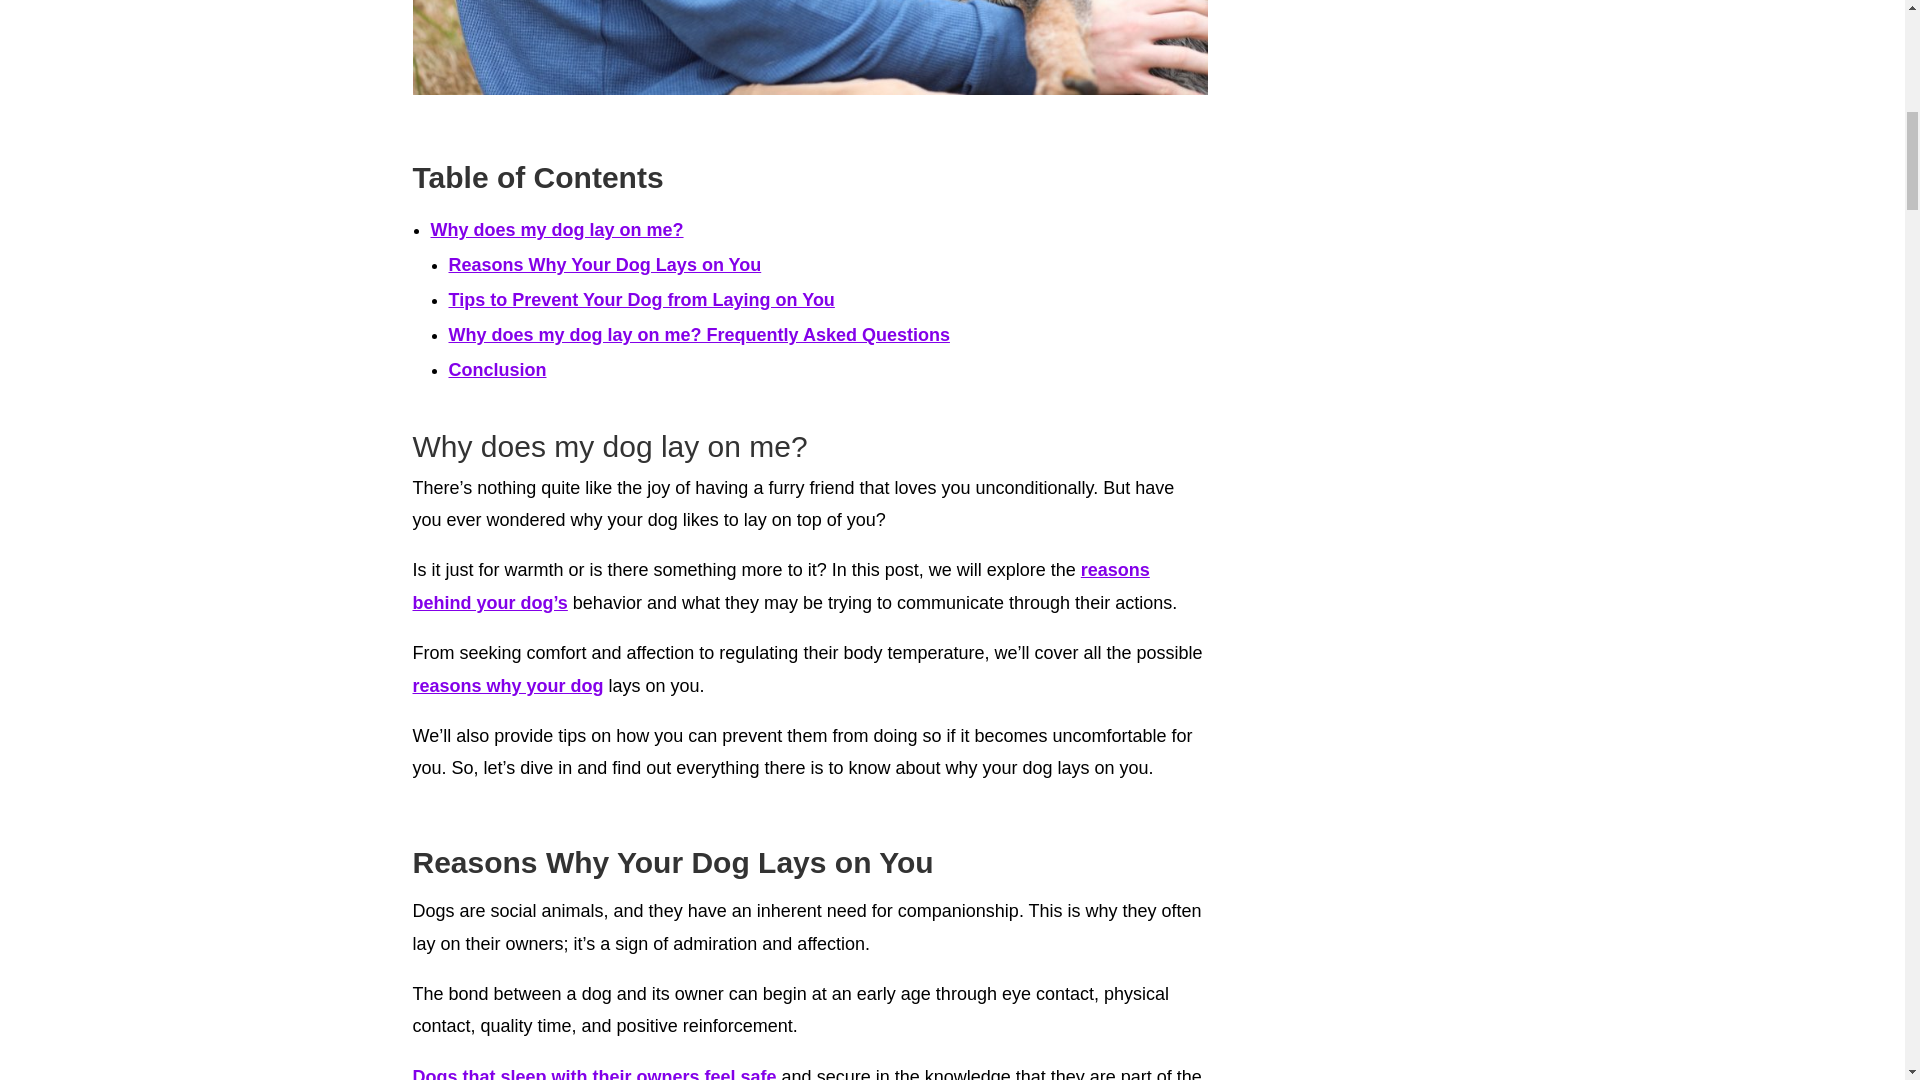 This screenshot has width=1920, height=1080. What do you see at coordinates (507, 686) in the screenshot?
I see `reasons why your dog` at bounding box center [507, 686].